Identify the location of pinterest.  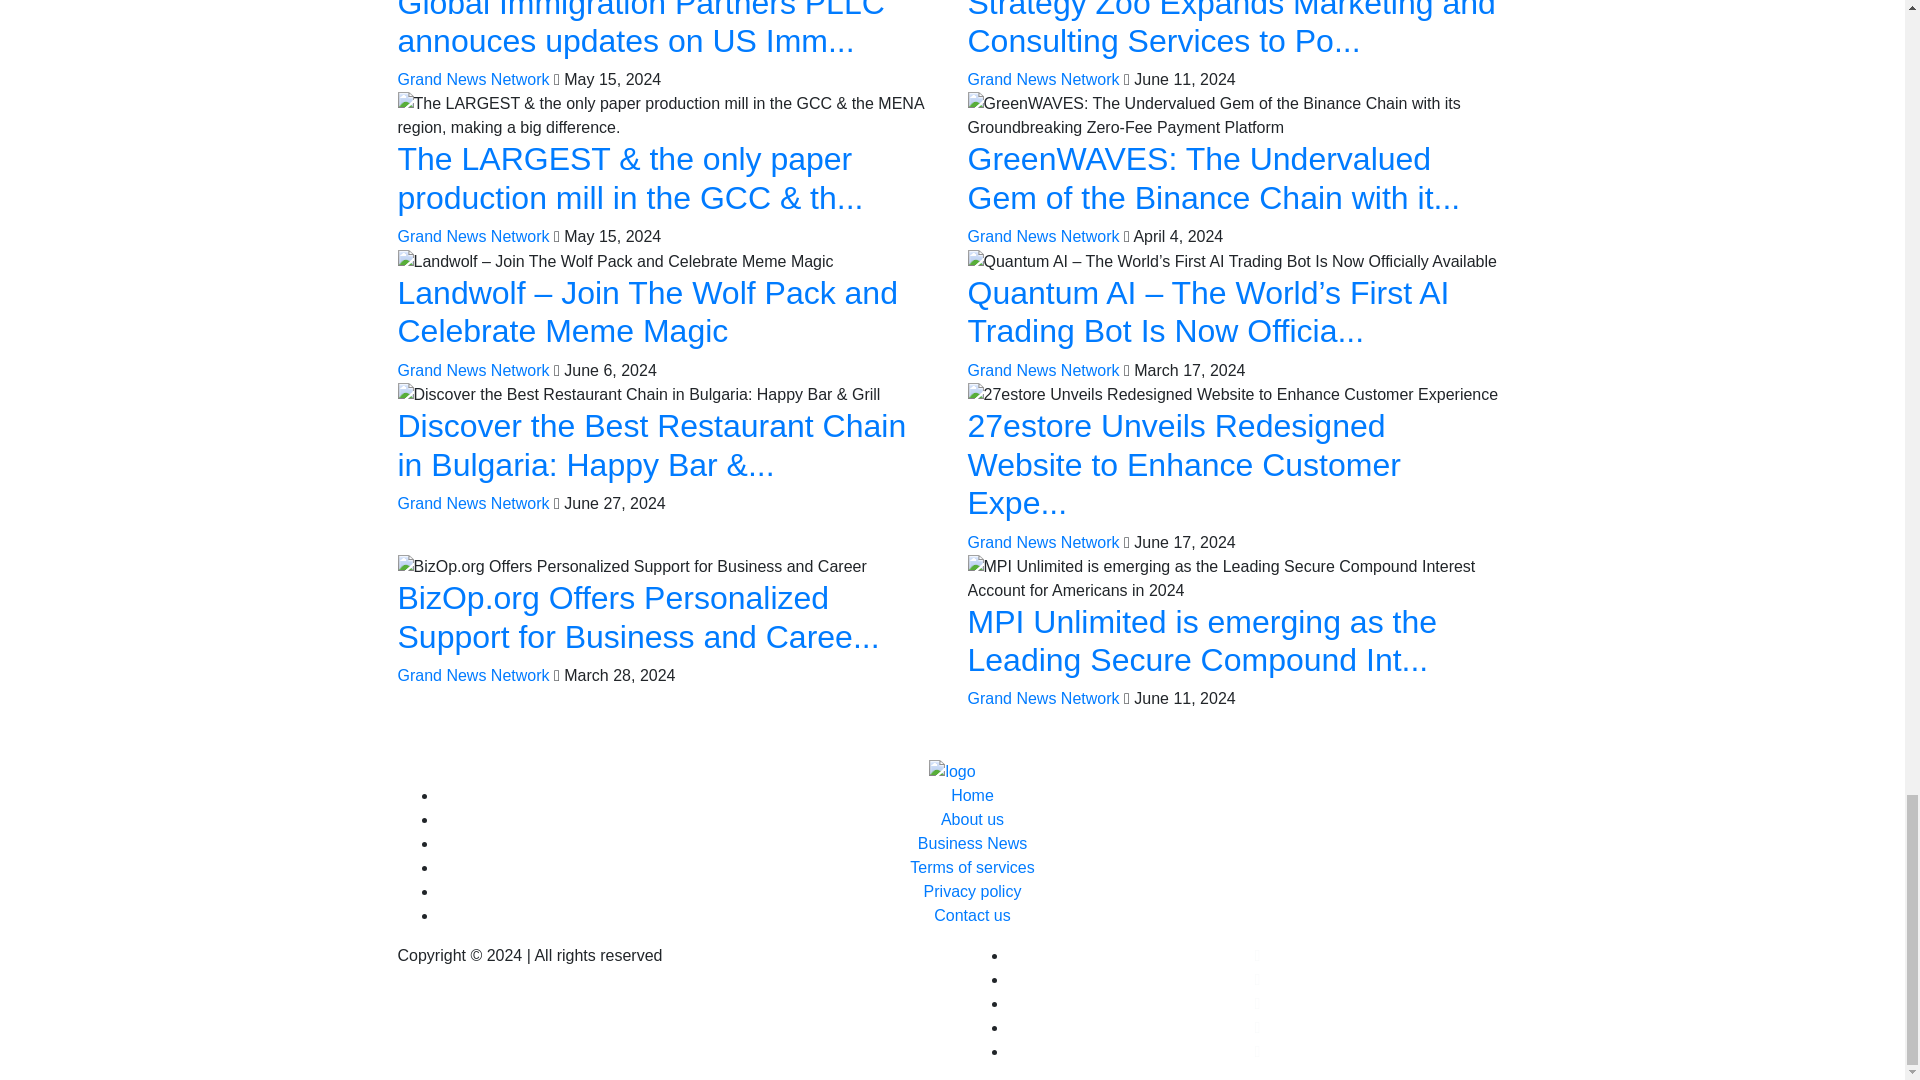
(1258, 1027).